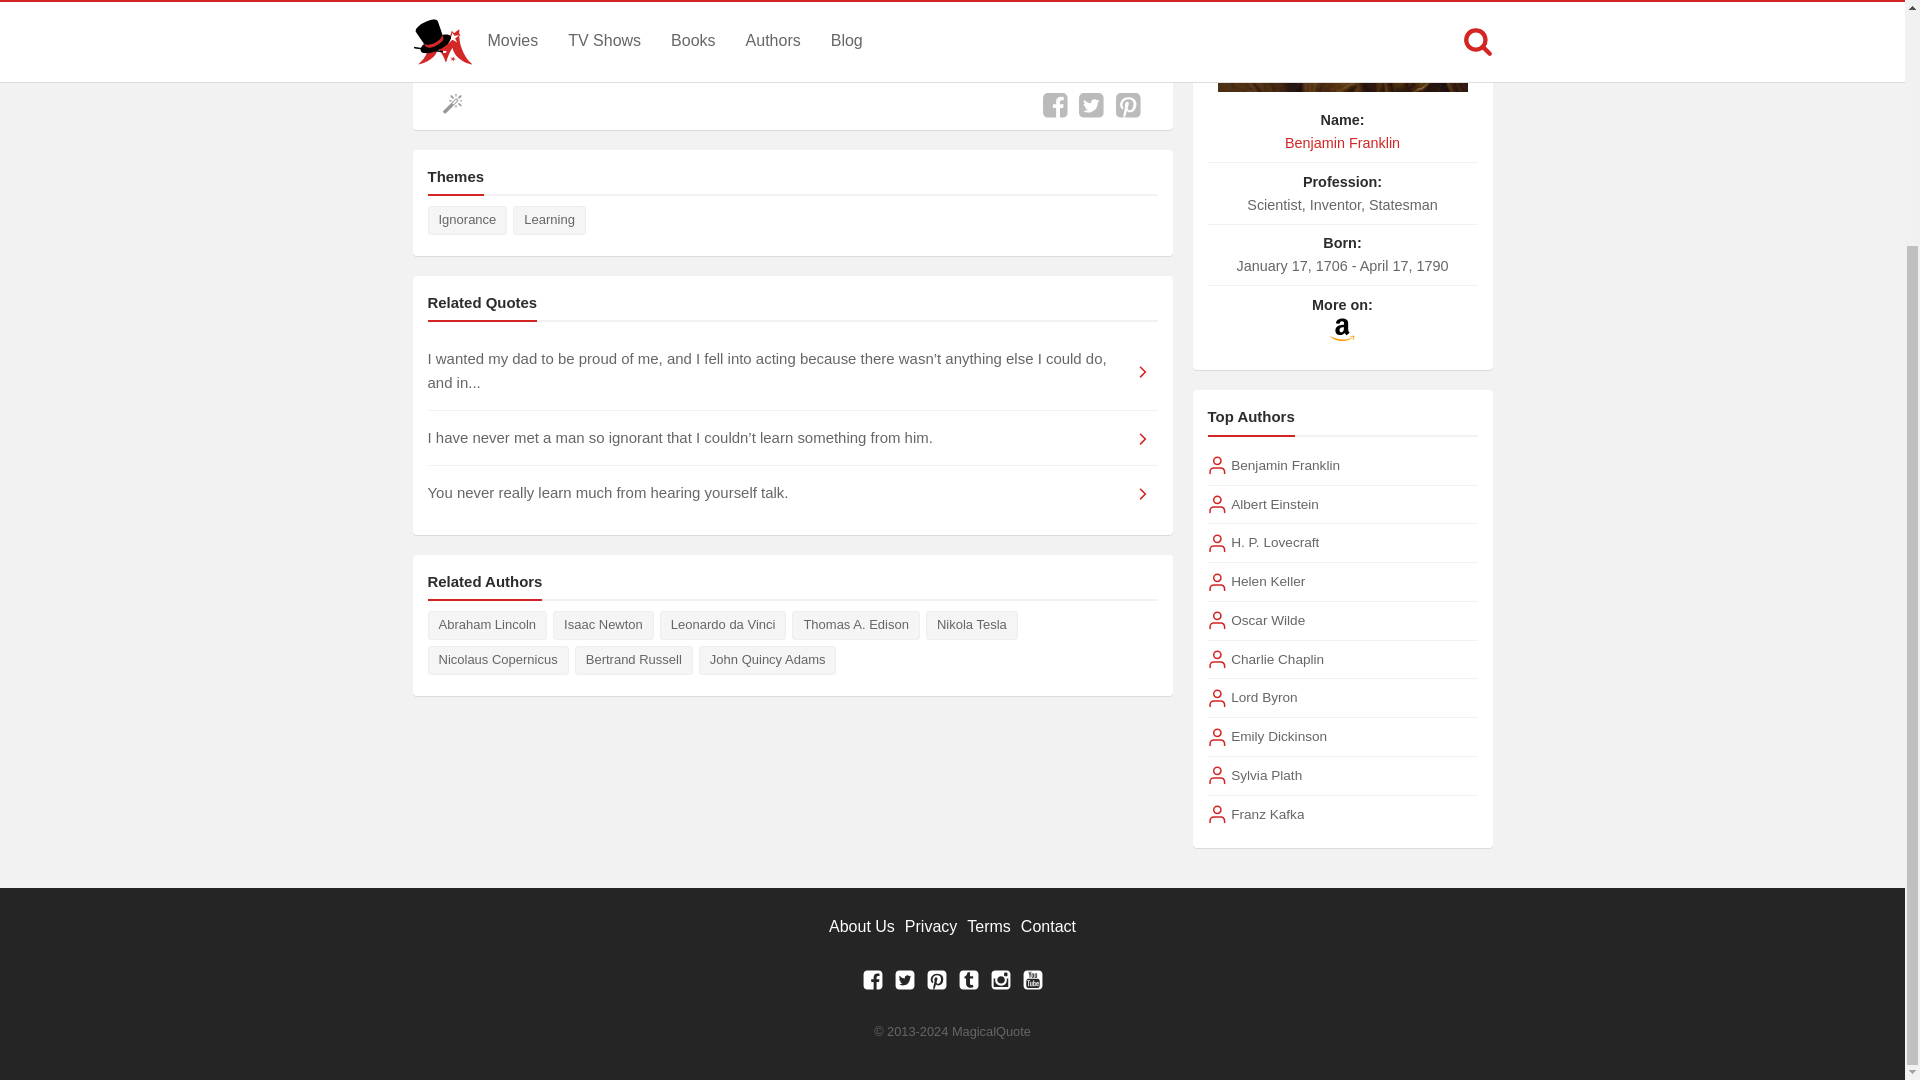  I want to click on Twitter, so click(904, 985).